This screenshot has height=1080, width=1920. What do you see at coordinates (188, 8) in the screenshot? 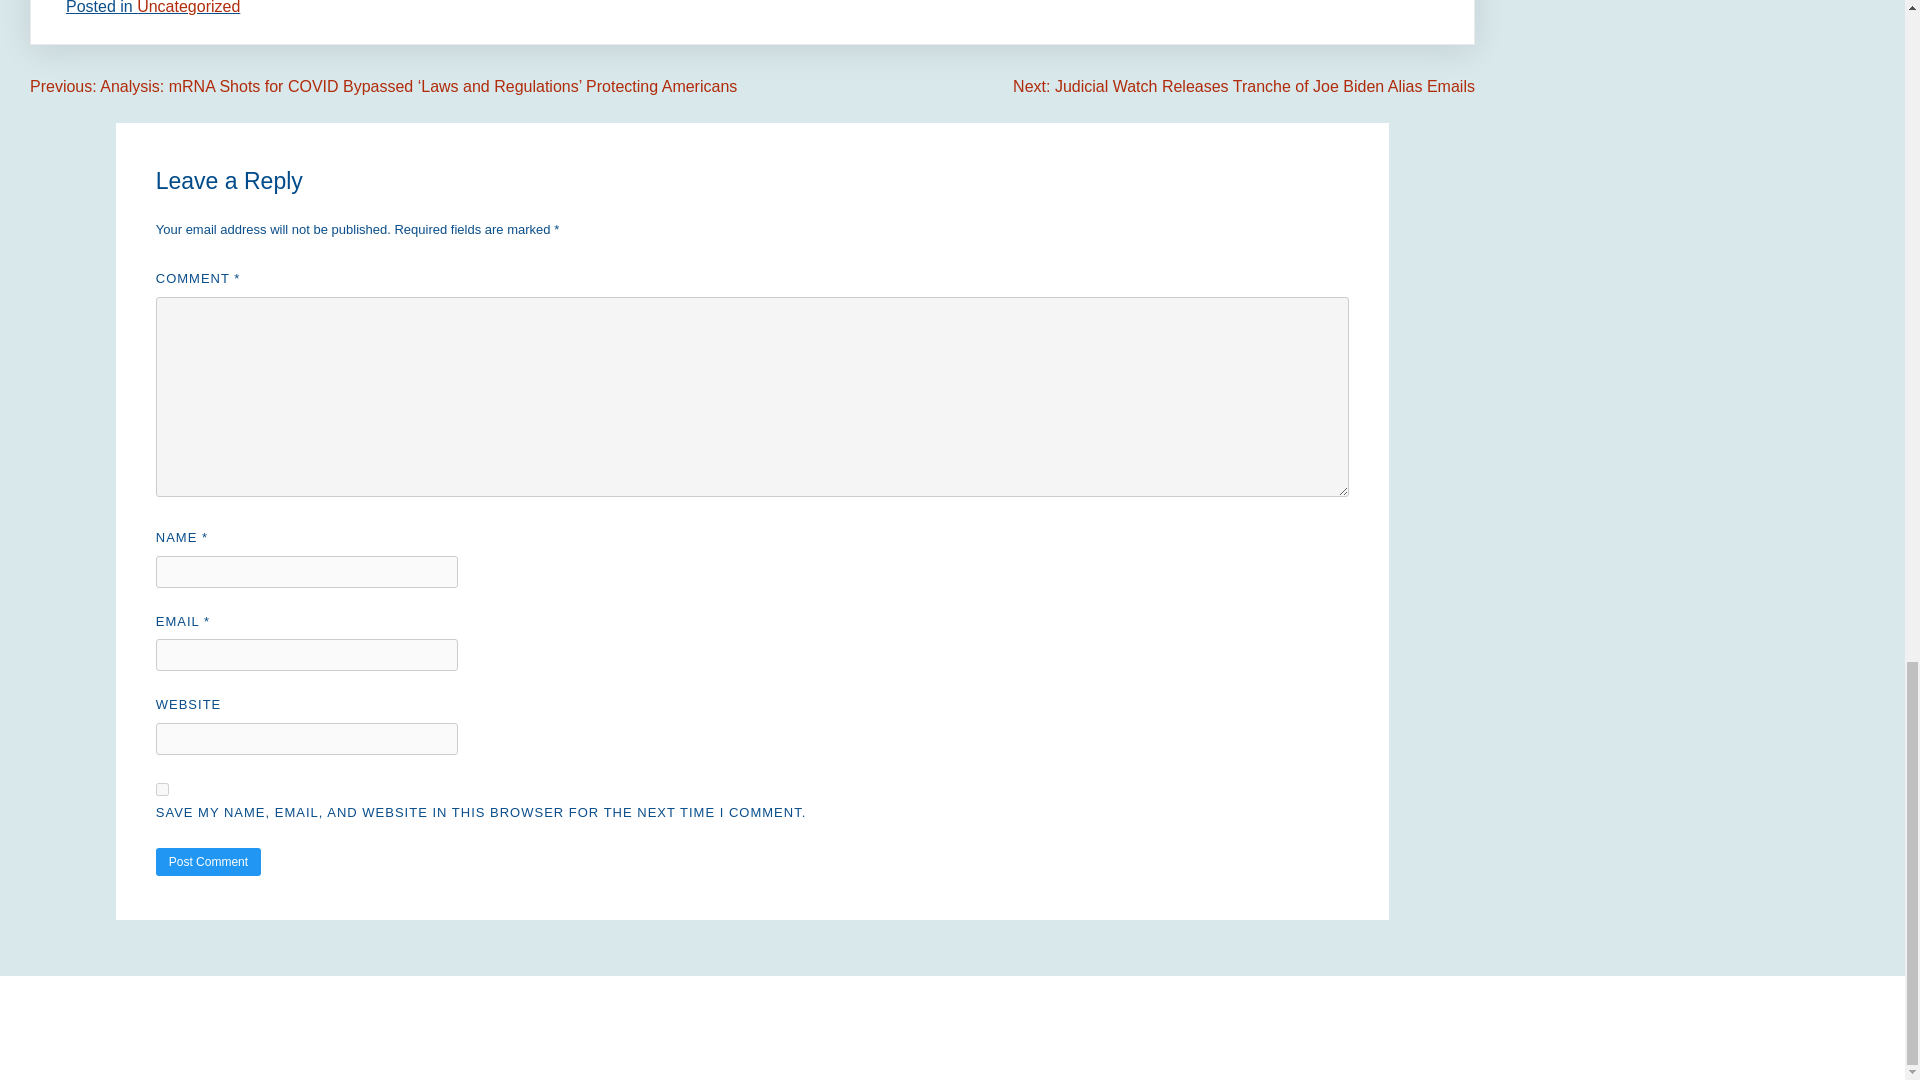
I see `Uncategorized` at bounding box center [188, 8].